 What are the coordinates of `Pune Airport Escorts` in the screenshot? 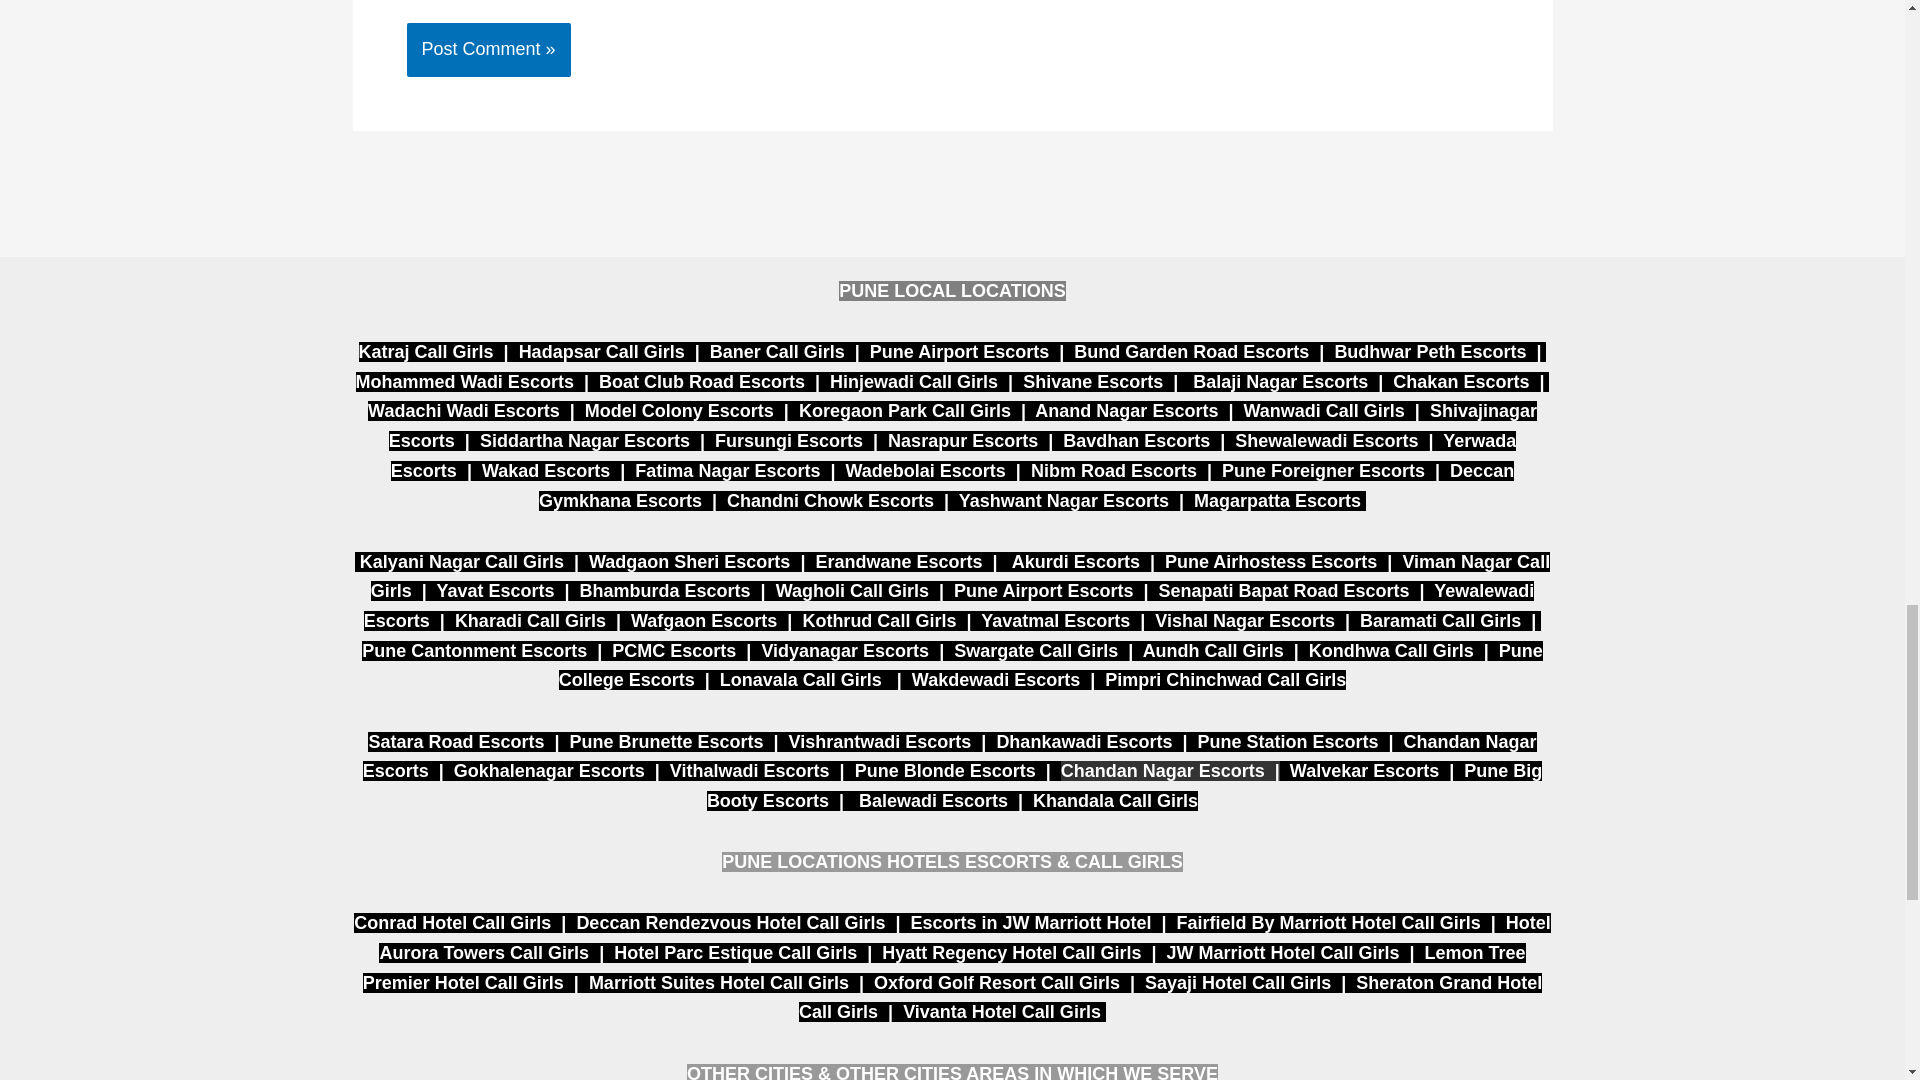 It's located at (958, 352).